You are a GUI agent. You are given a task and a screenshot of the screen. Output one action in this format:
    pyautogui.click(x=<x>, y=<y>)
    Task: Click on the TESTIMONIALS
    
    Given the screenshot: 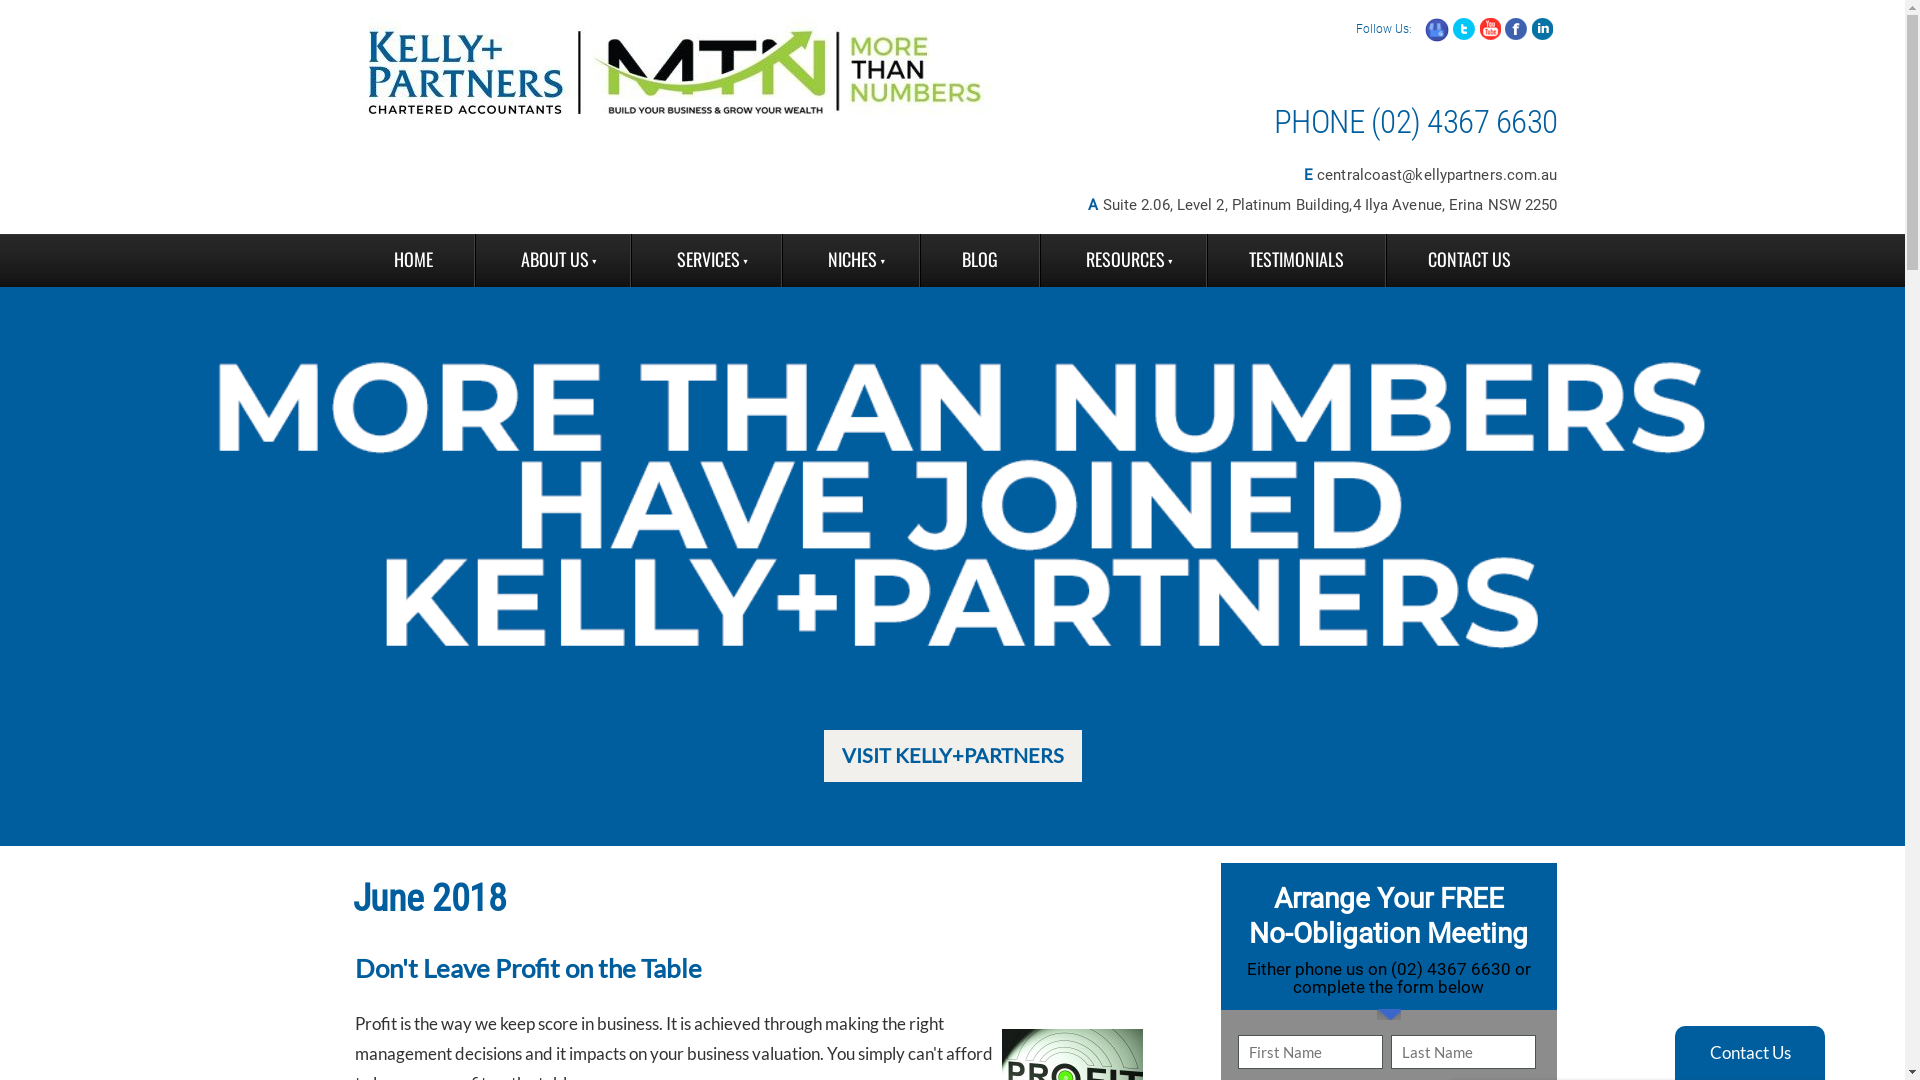 What is the action you would take?
    pyautogui.click(x=1296, y=260)
    